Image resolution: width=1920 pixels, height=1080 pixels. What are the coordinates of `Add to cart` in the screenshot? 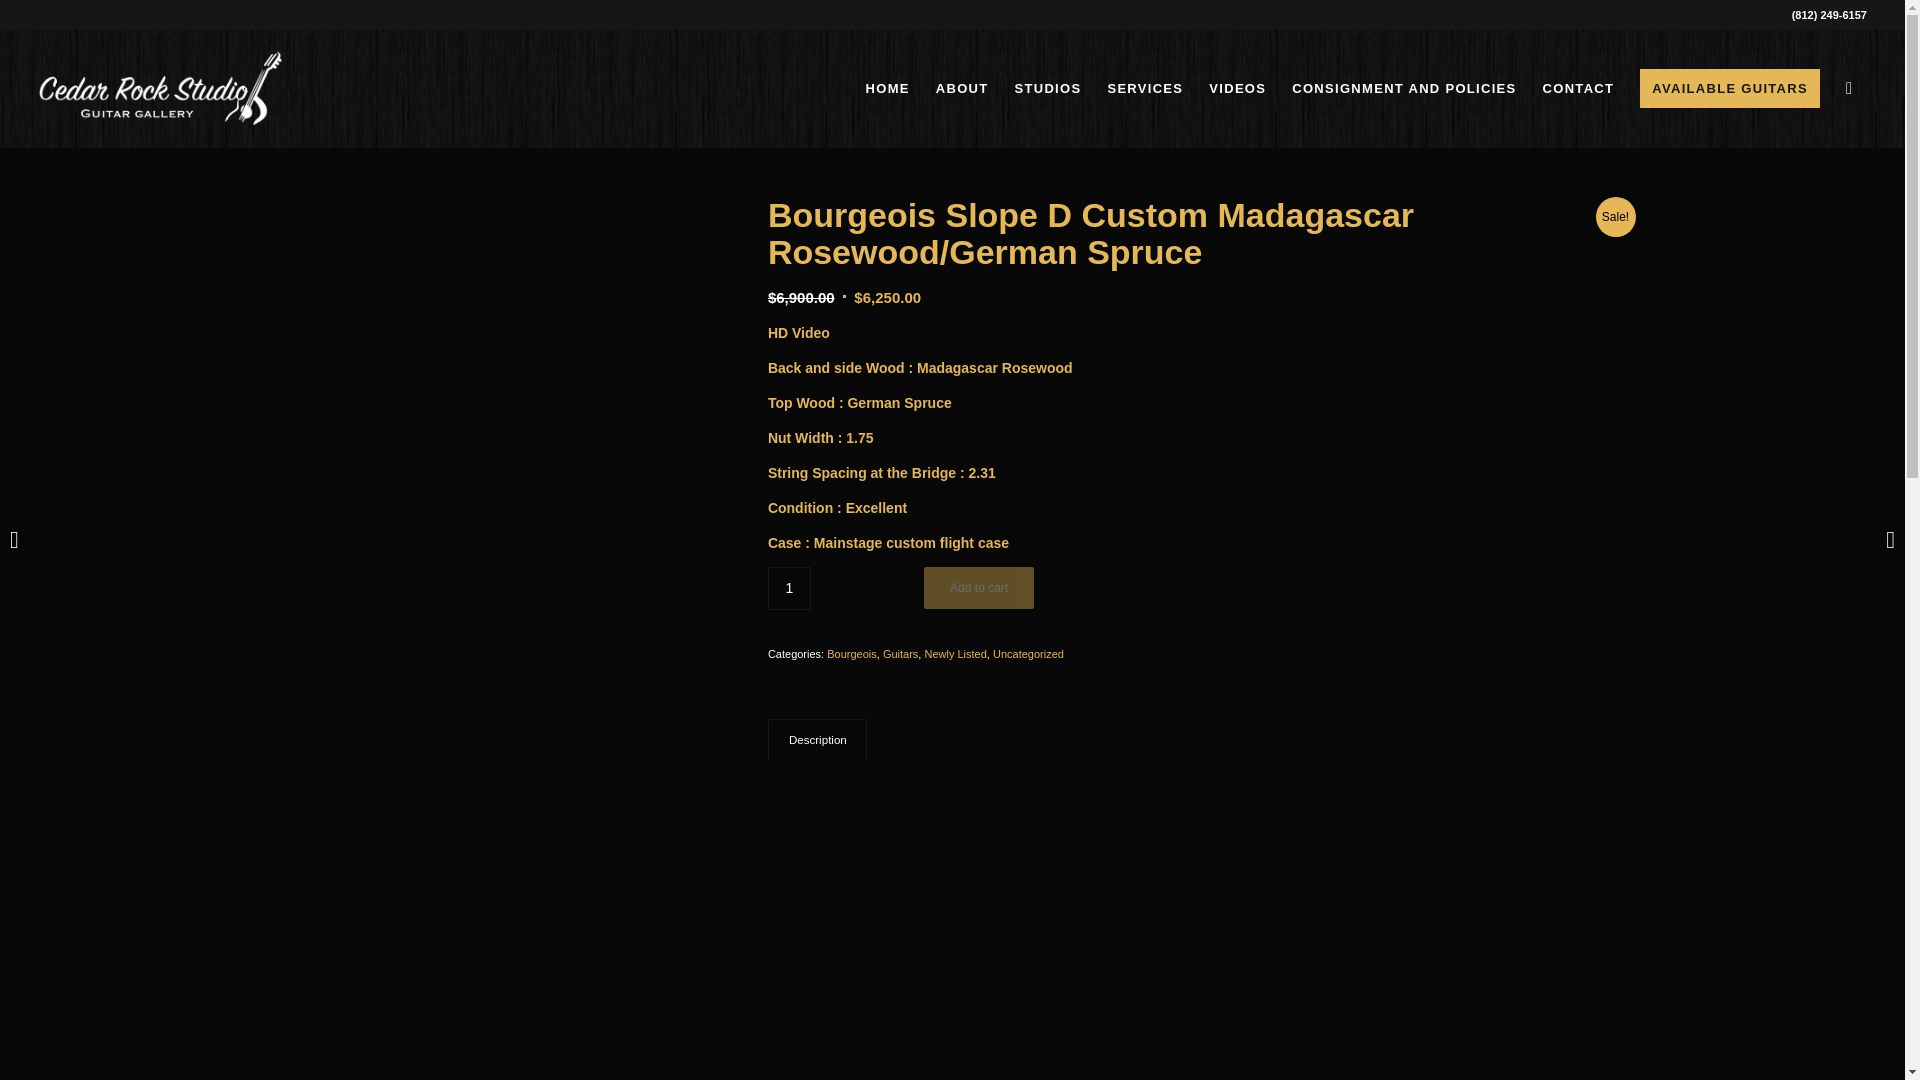 It's located at (978, 588).